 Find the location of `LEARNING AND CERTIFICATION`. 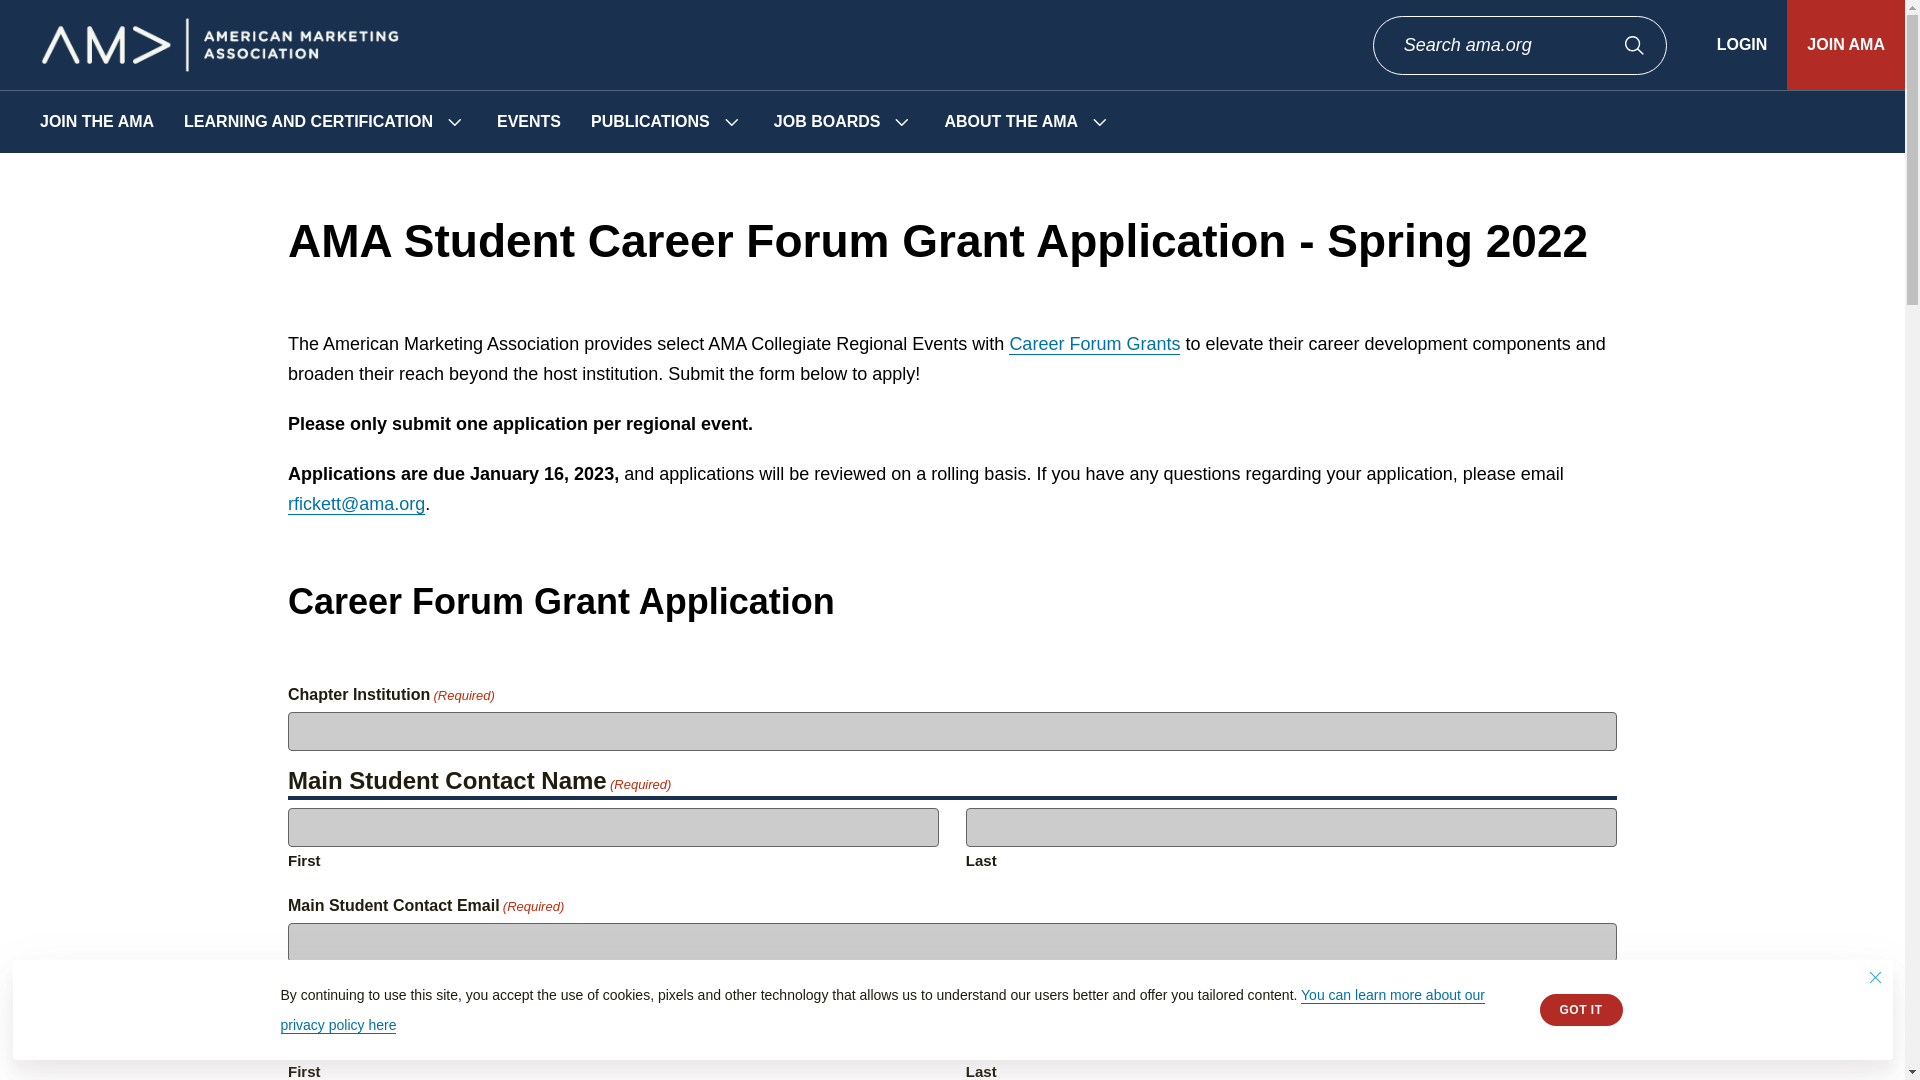

LEARNING AND CERTIFICATION is located at coordinates (308, 122).